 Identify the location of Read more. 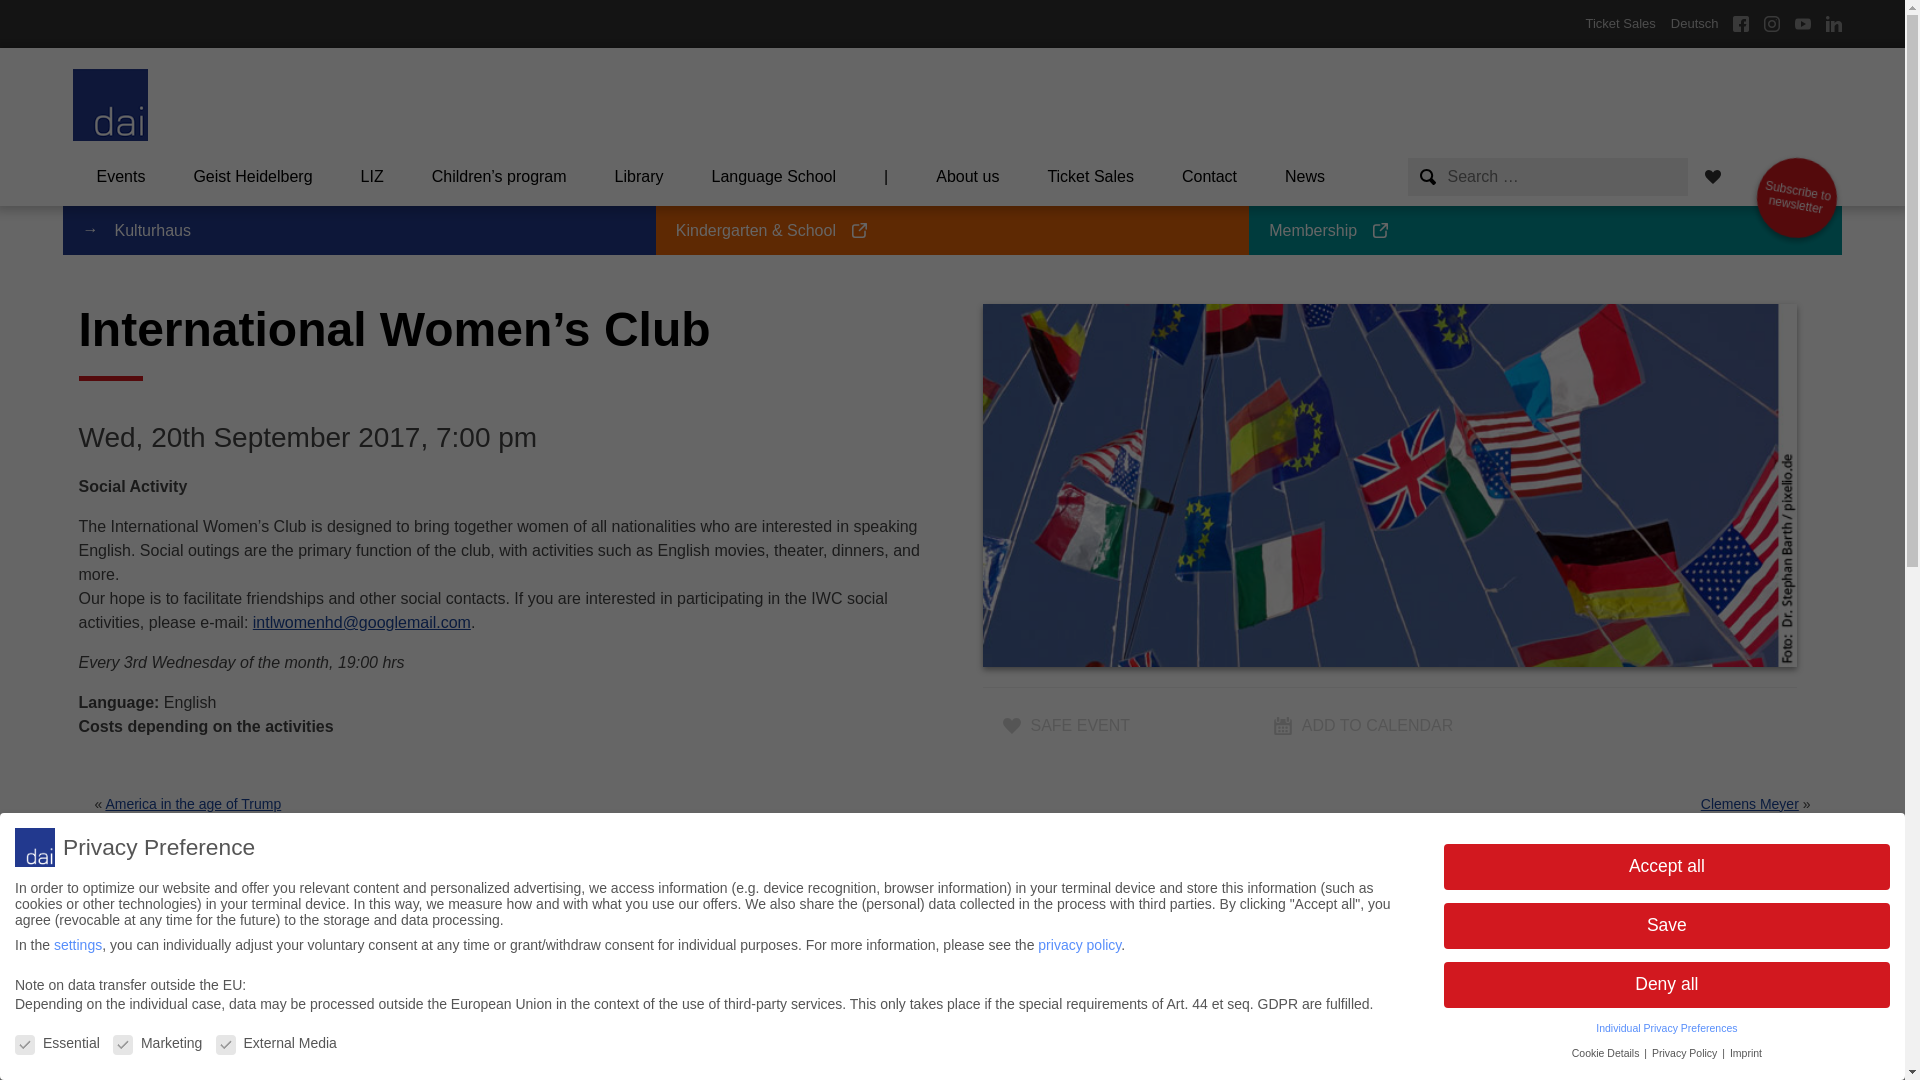
(1090, 176).